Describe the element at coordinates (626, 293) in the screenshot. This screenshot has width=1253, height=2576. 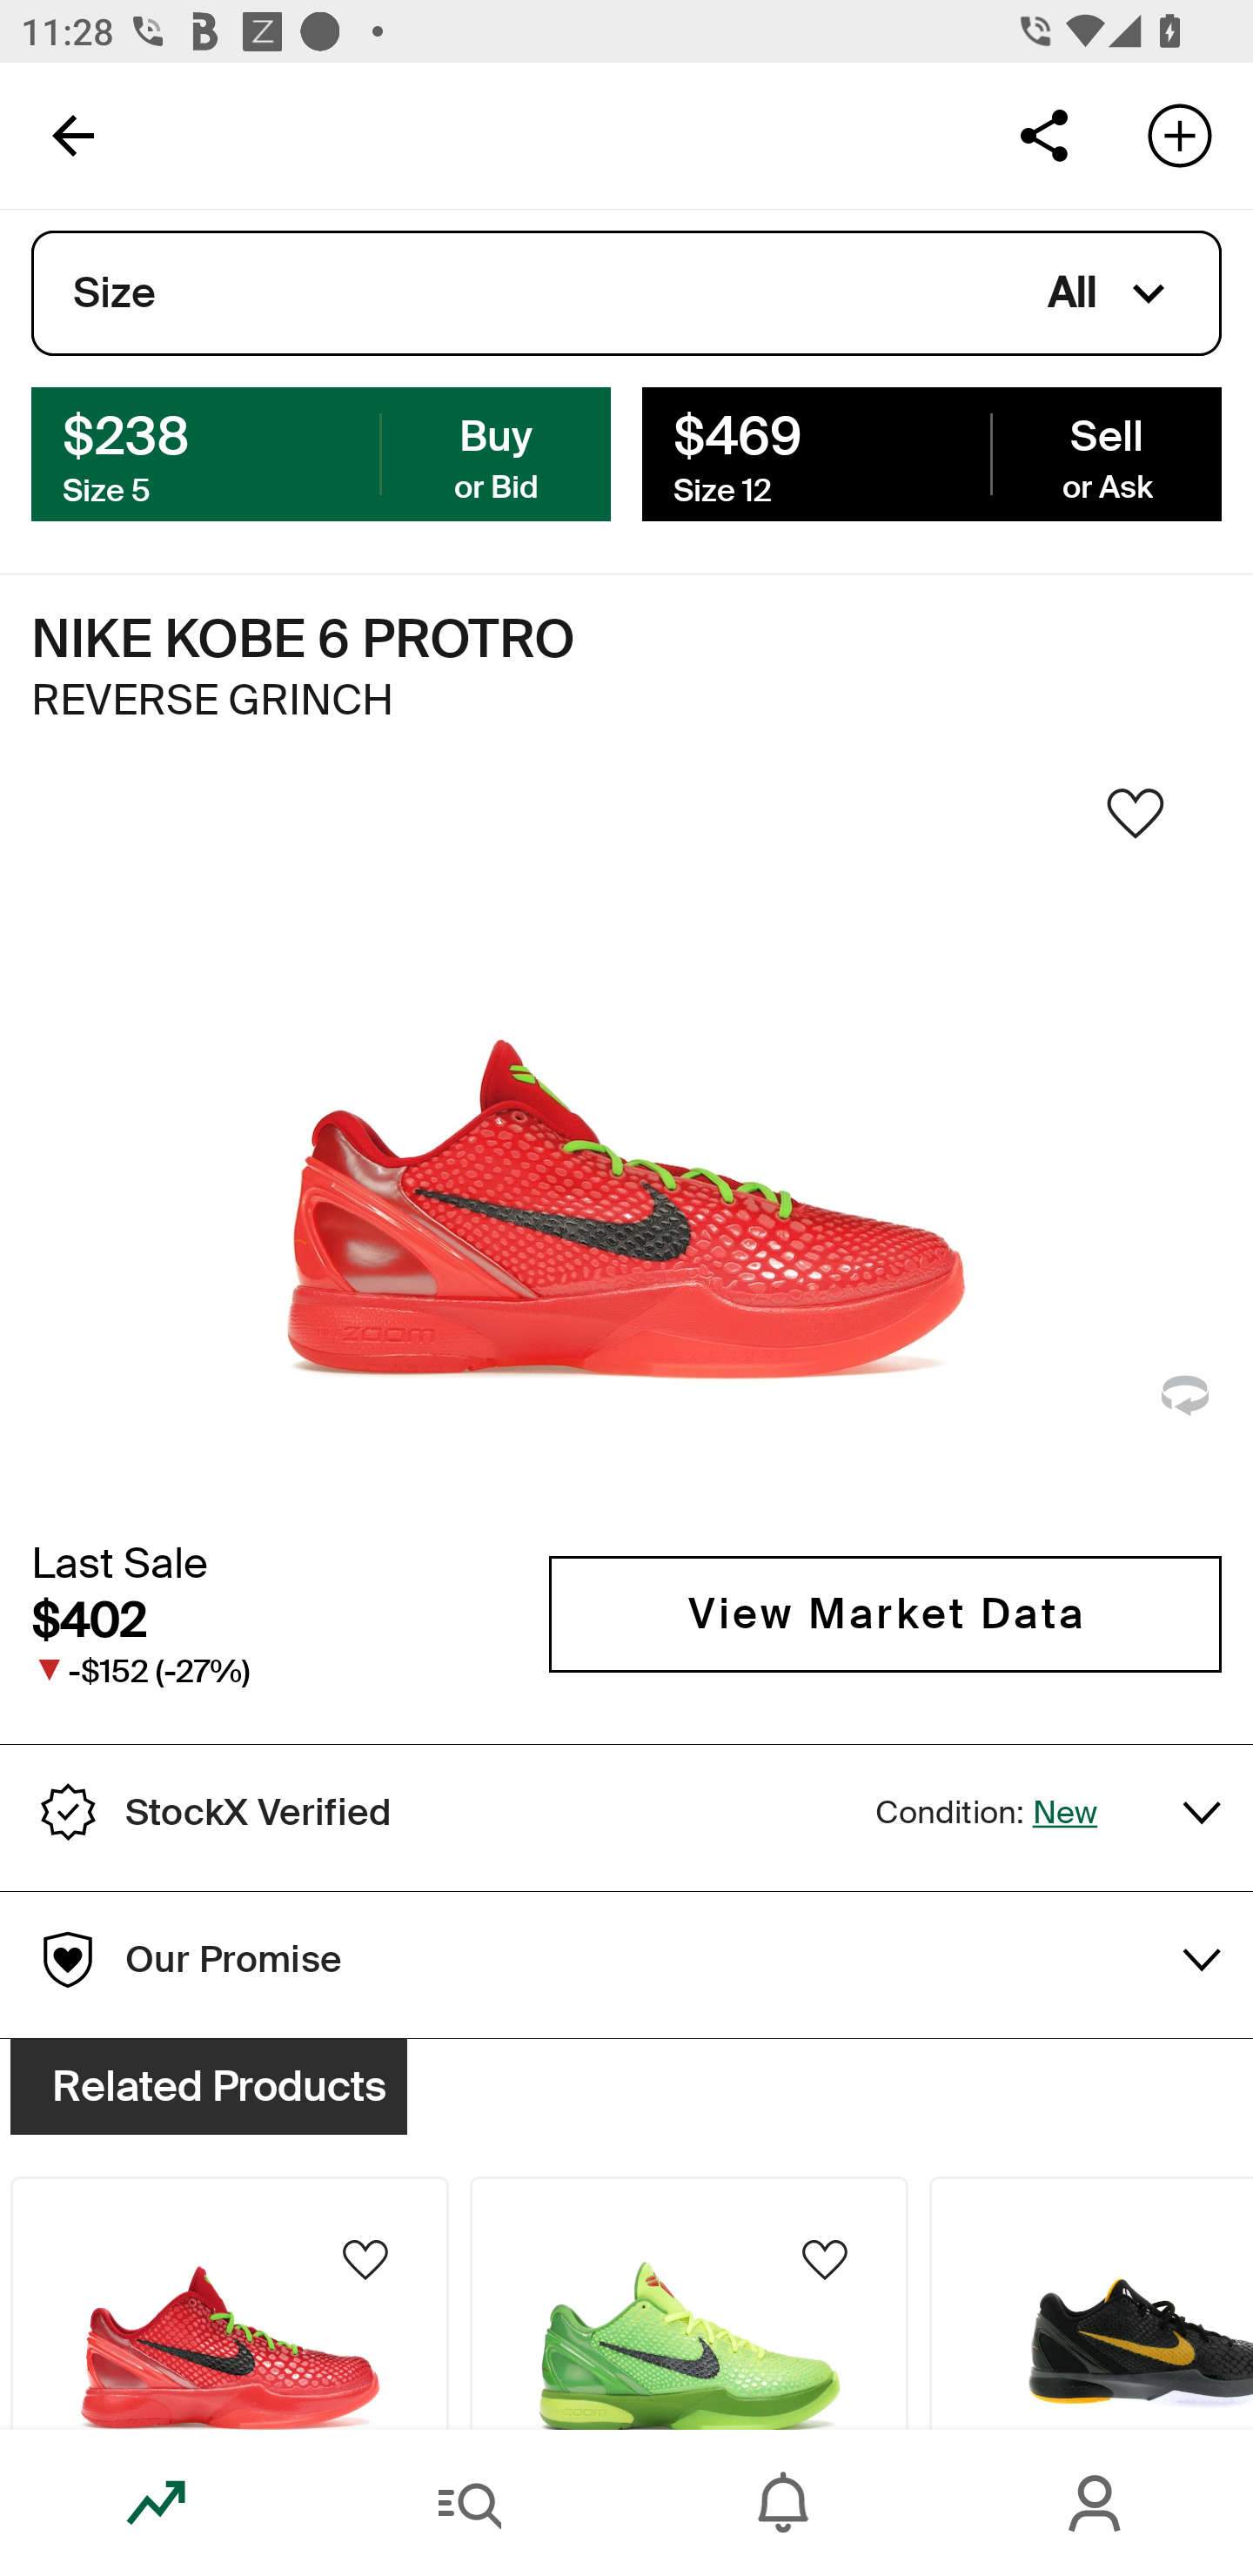
I see `Size All` at that location.